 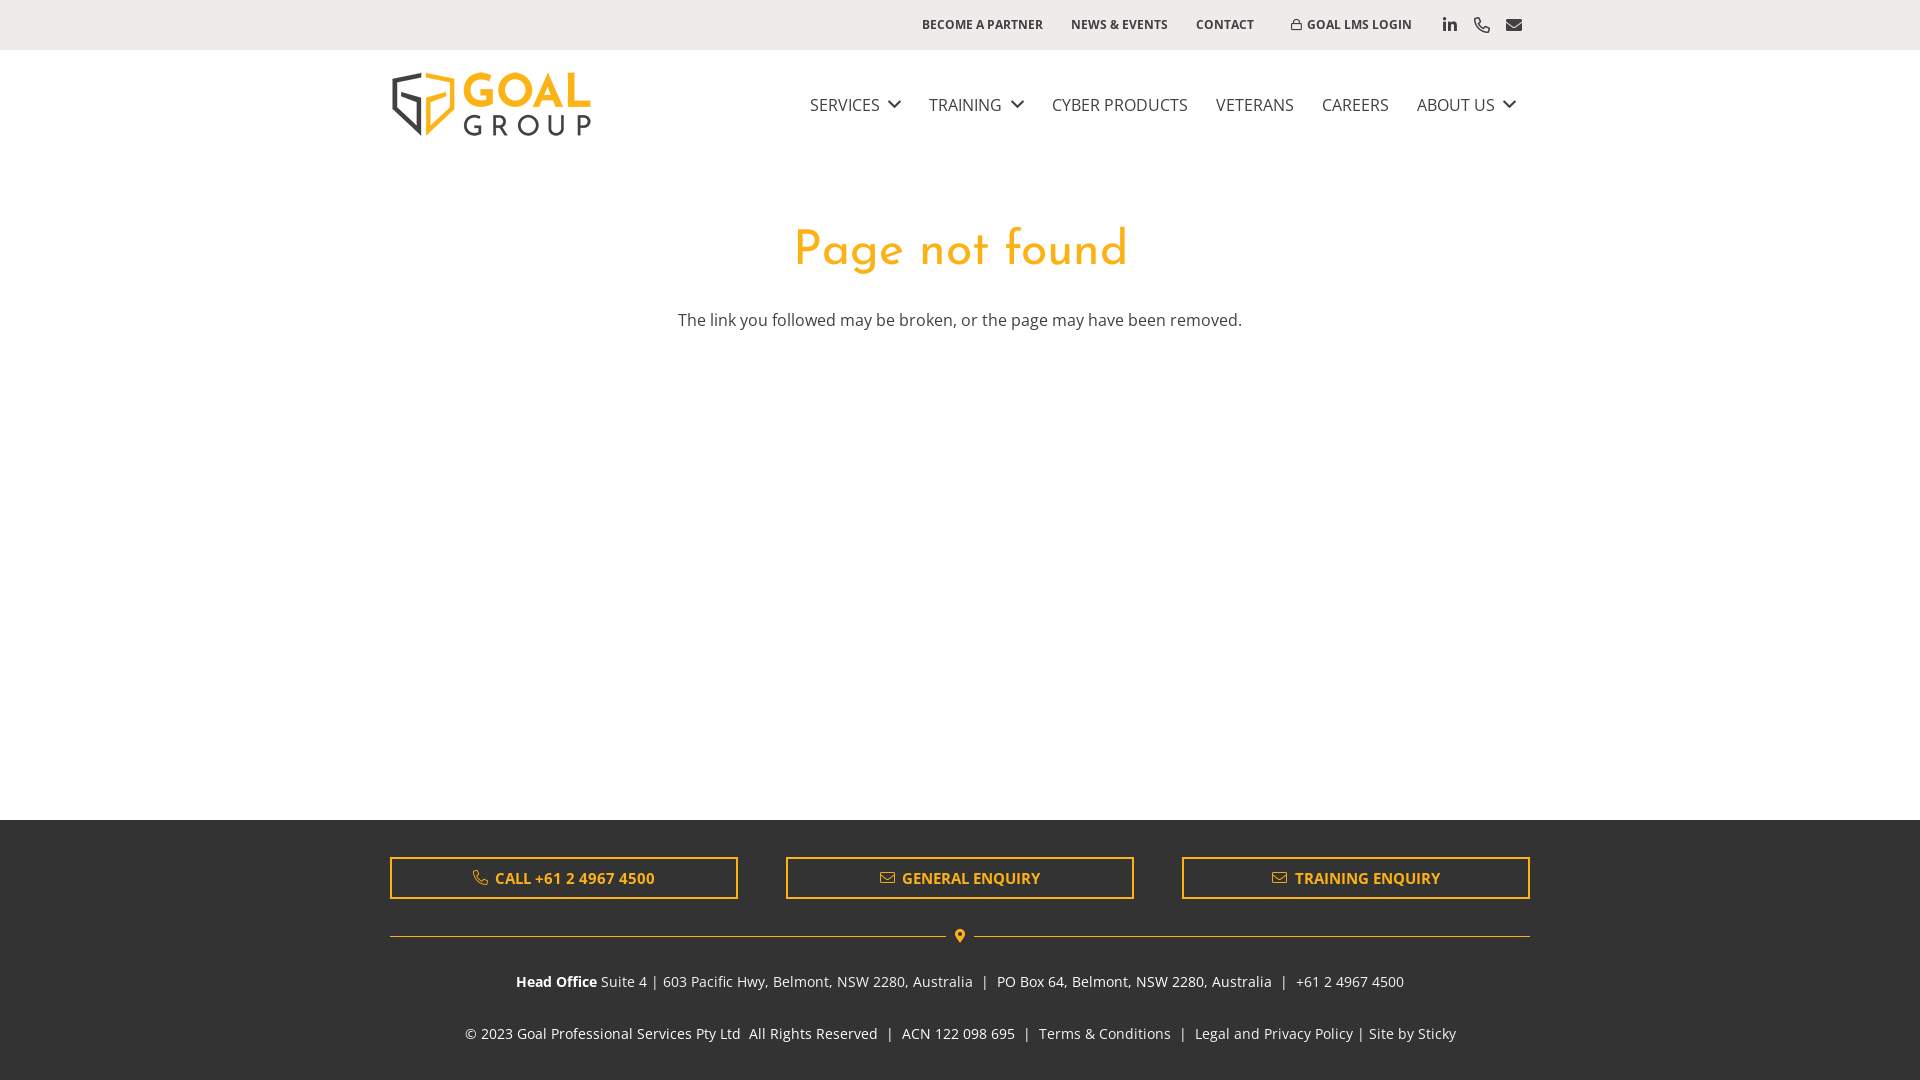 What do you see at coordinates (1120, 25) in the screenshot?
I see `NEWS & EVENTS` at bounding box center [1120, 25].